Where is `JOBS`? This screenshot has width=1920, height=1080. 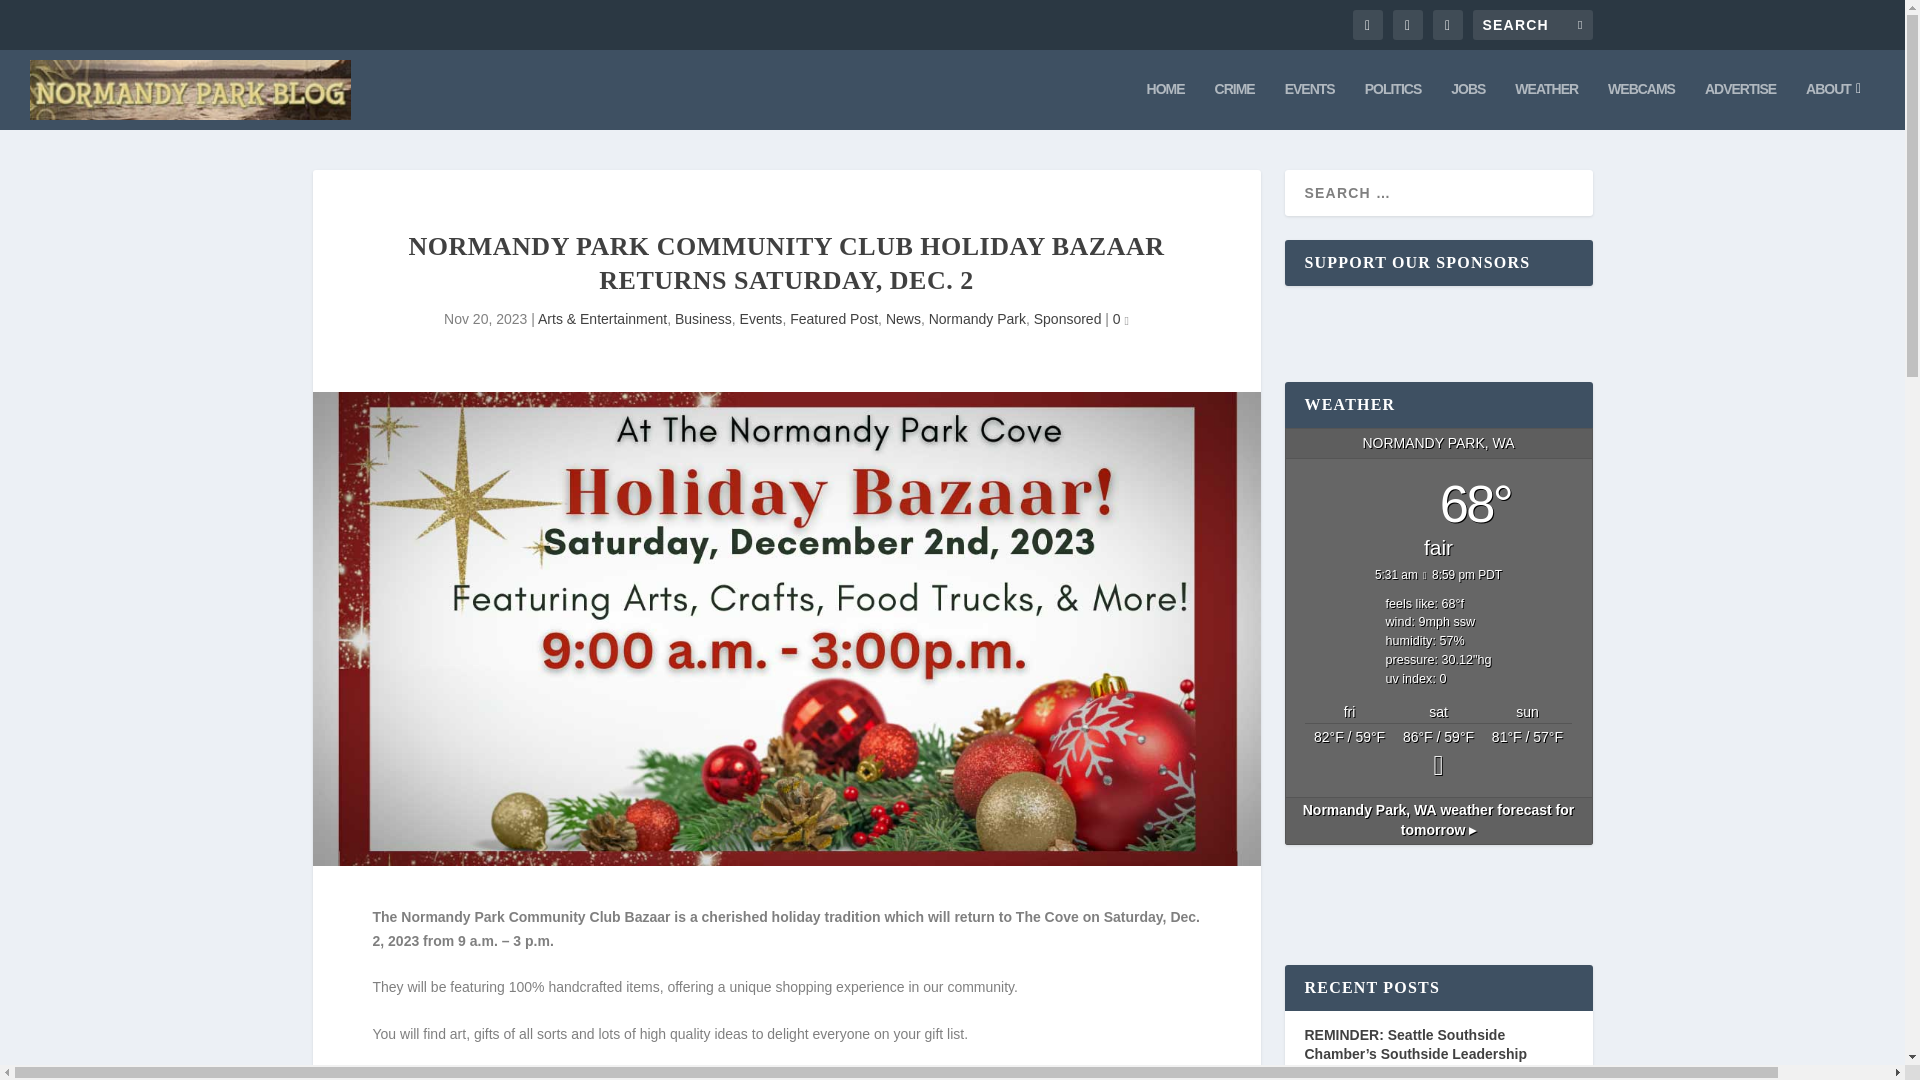 JOBS is located at coordinates (1468, 105).